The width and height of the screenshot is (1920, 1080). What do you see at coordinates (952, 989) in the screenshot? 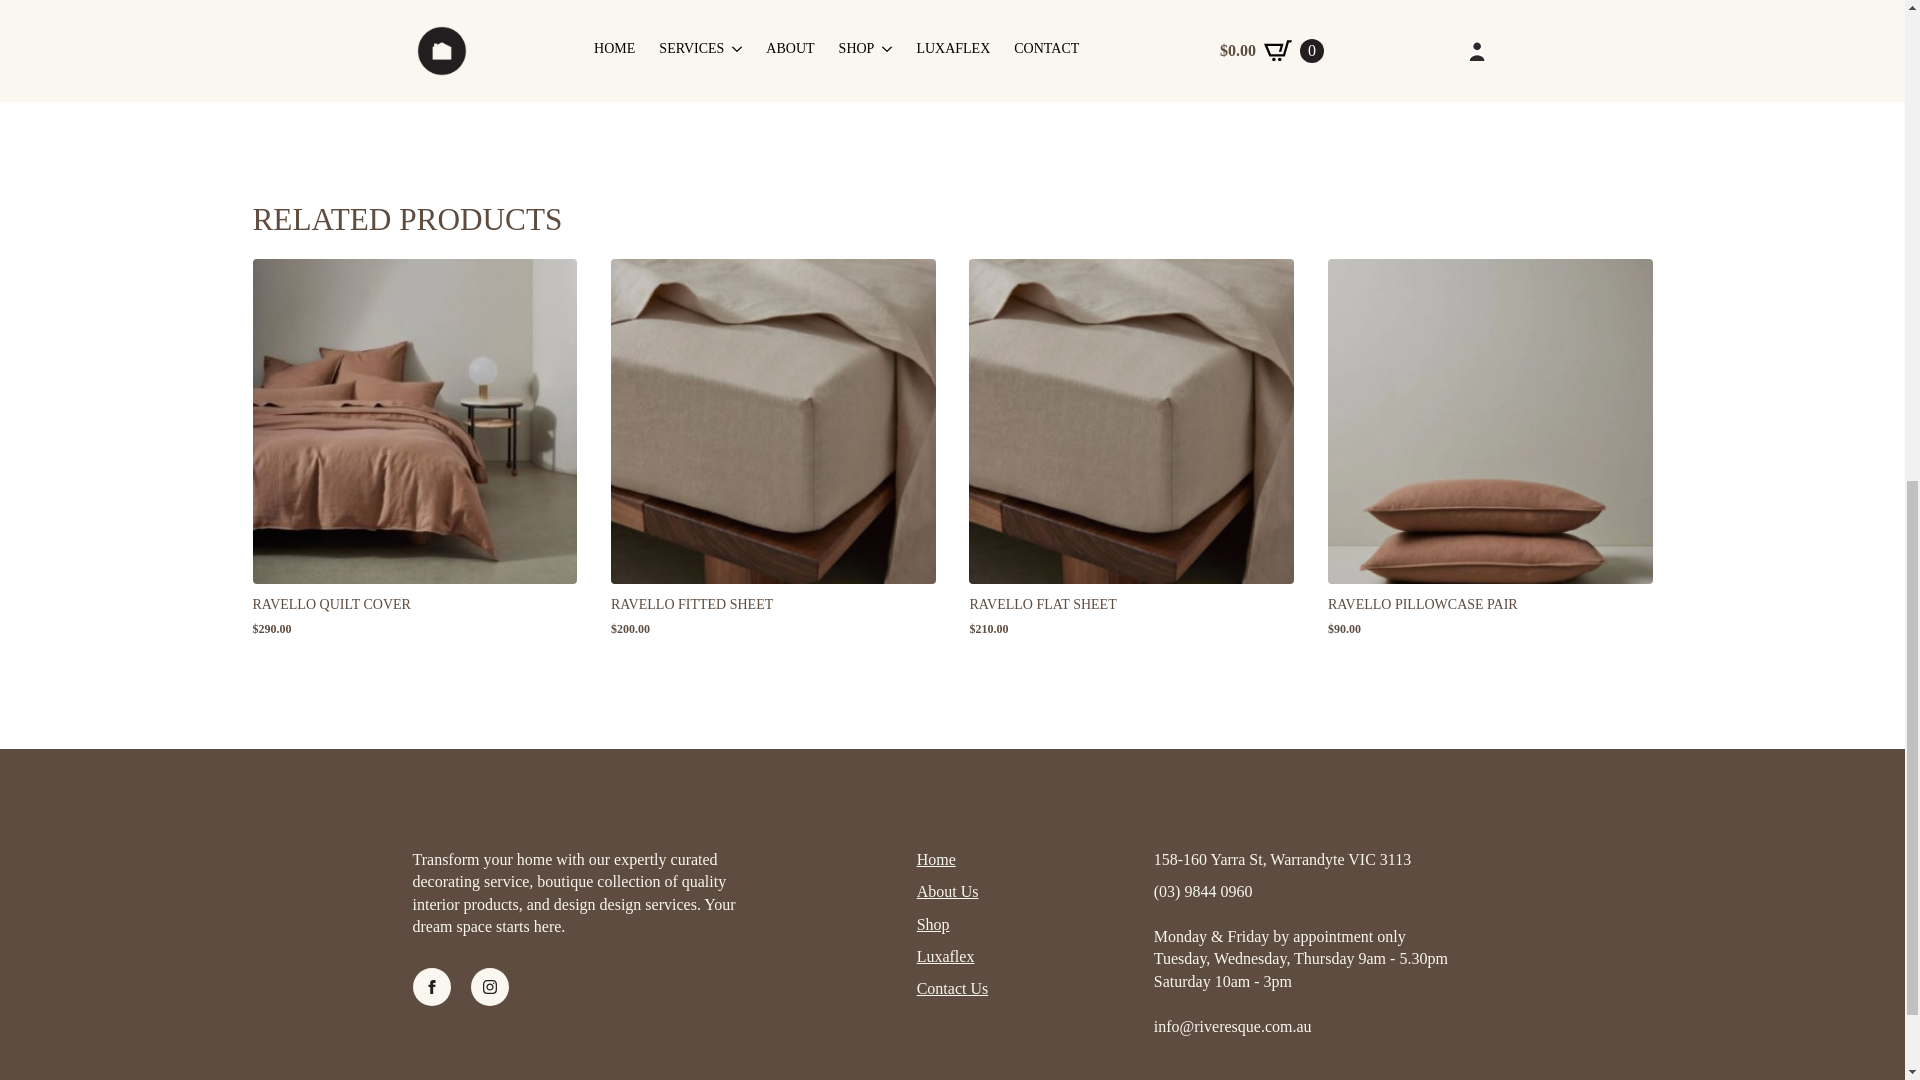
I see `Contact Us` at bounding box center [952, 989].